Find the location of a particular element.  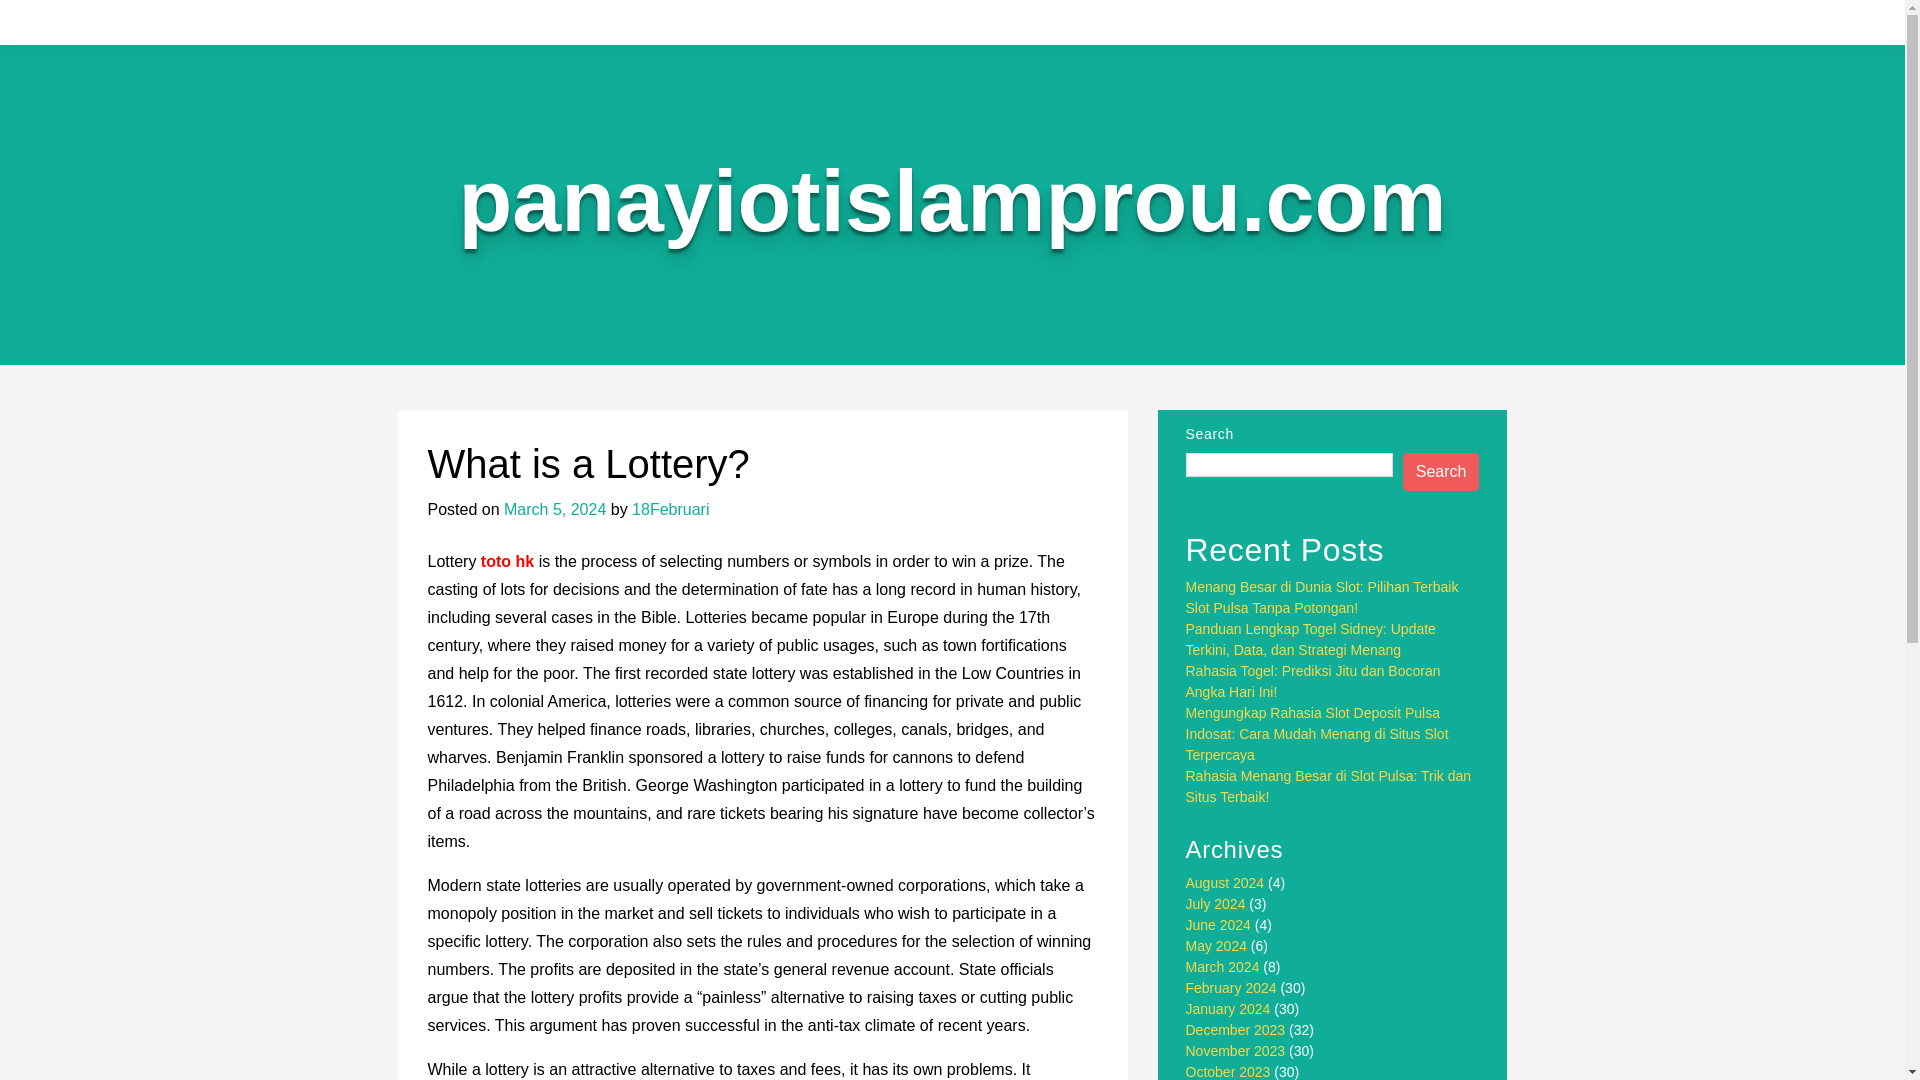

August 2024 is located at coordinates (1226, 882).